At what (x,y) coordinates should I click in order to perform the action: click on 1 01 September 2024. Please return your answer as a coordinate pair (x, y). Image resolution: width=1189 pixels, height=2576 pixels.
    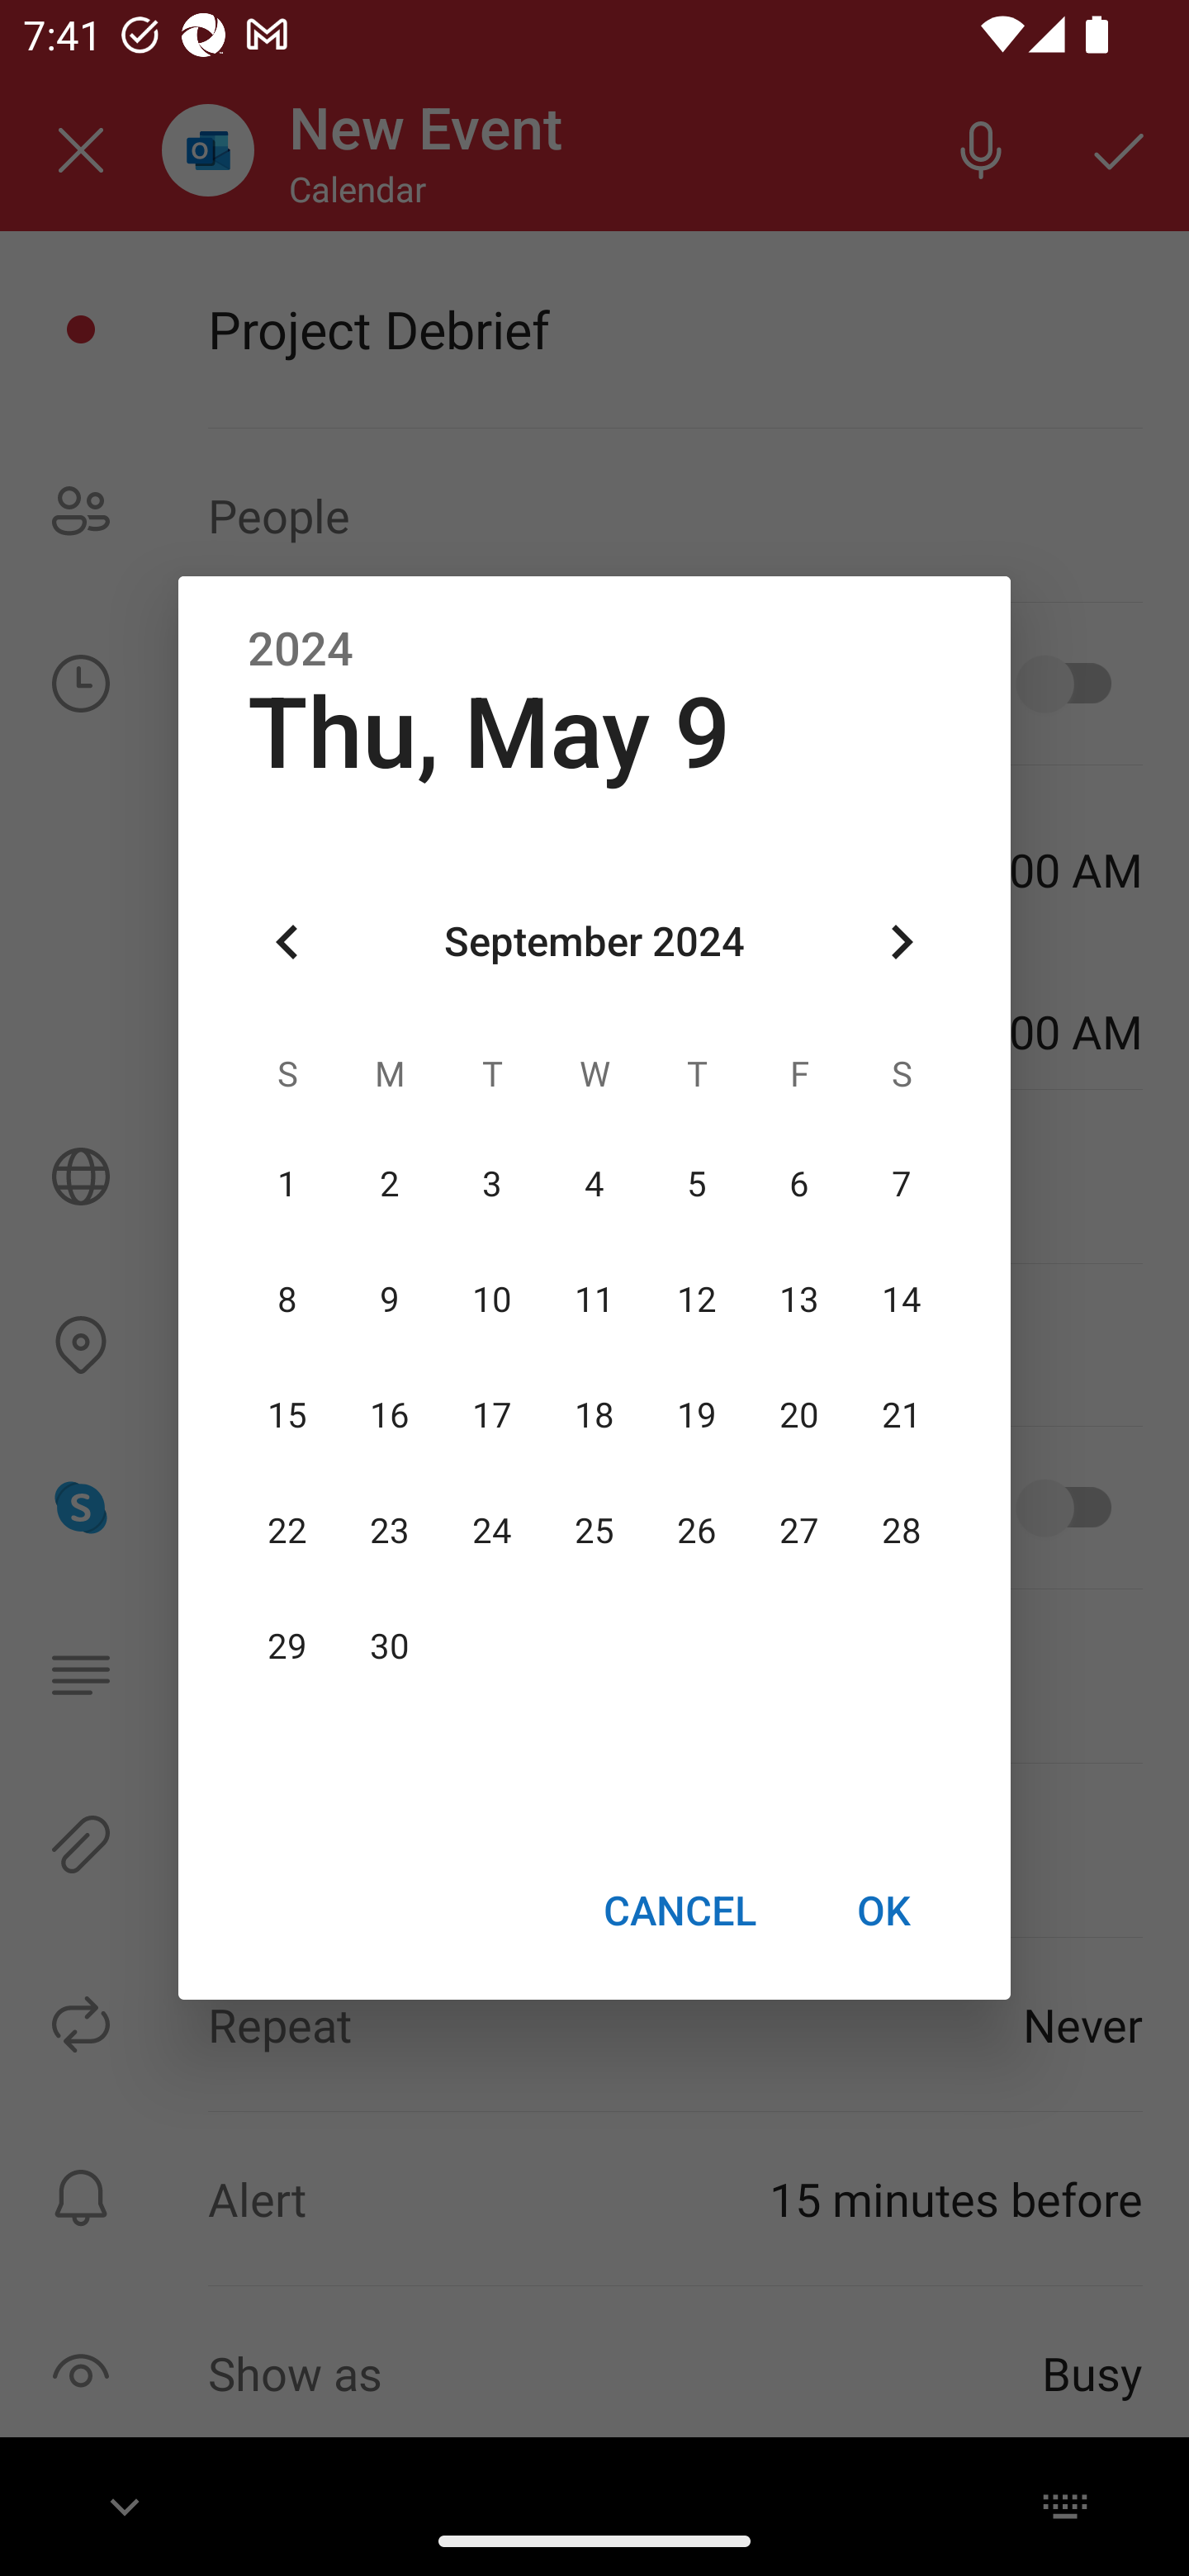
    Looking at the image, I should click on (287, 1184).